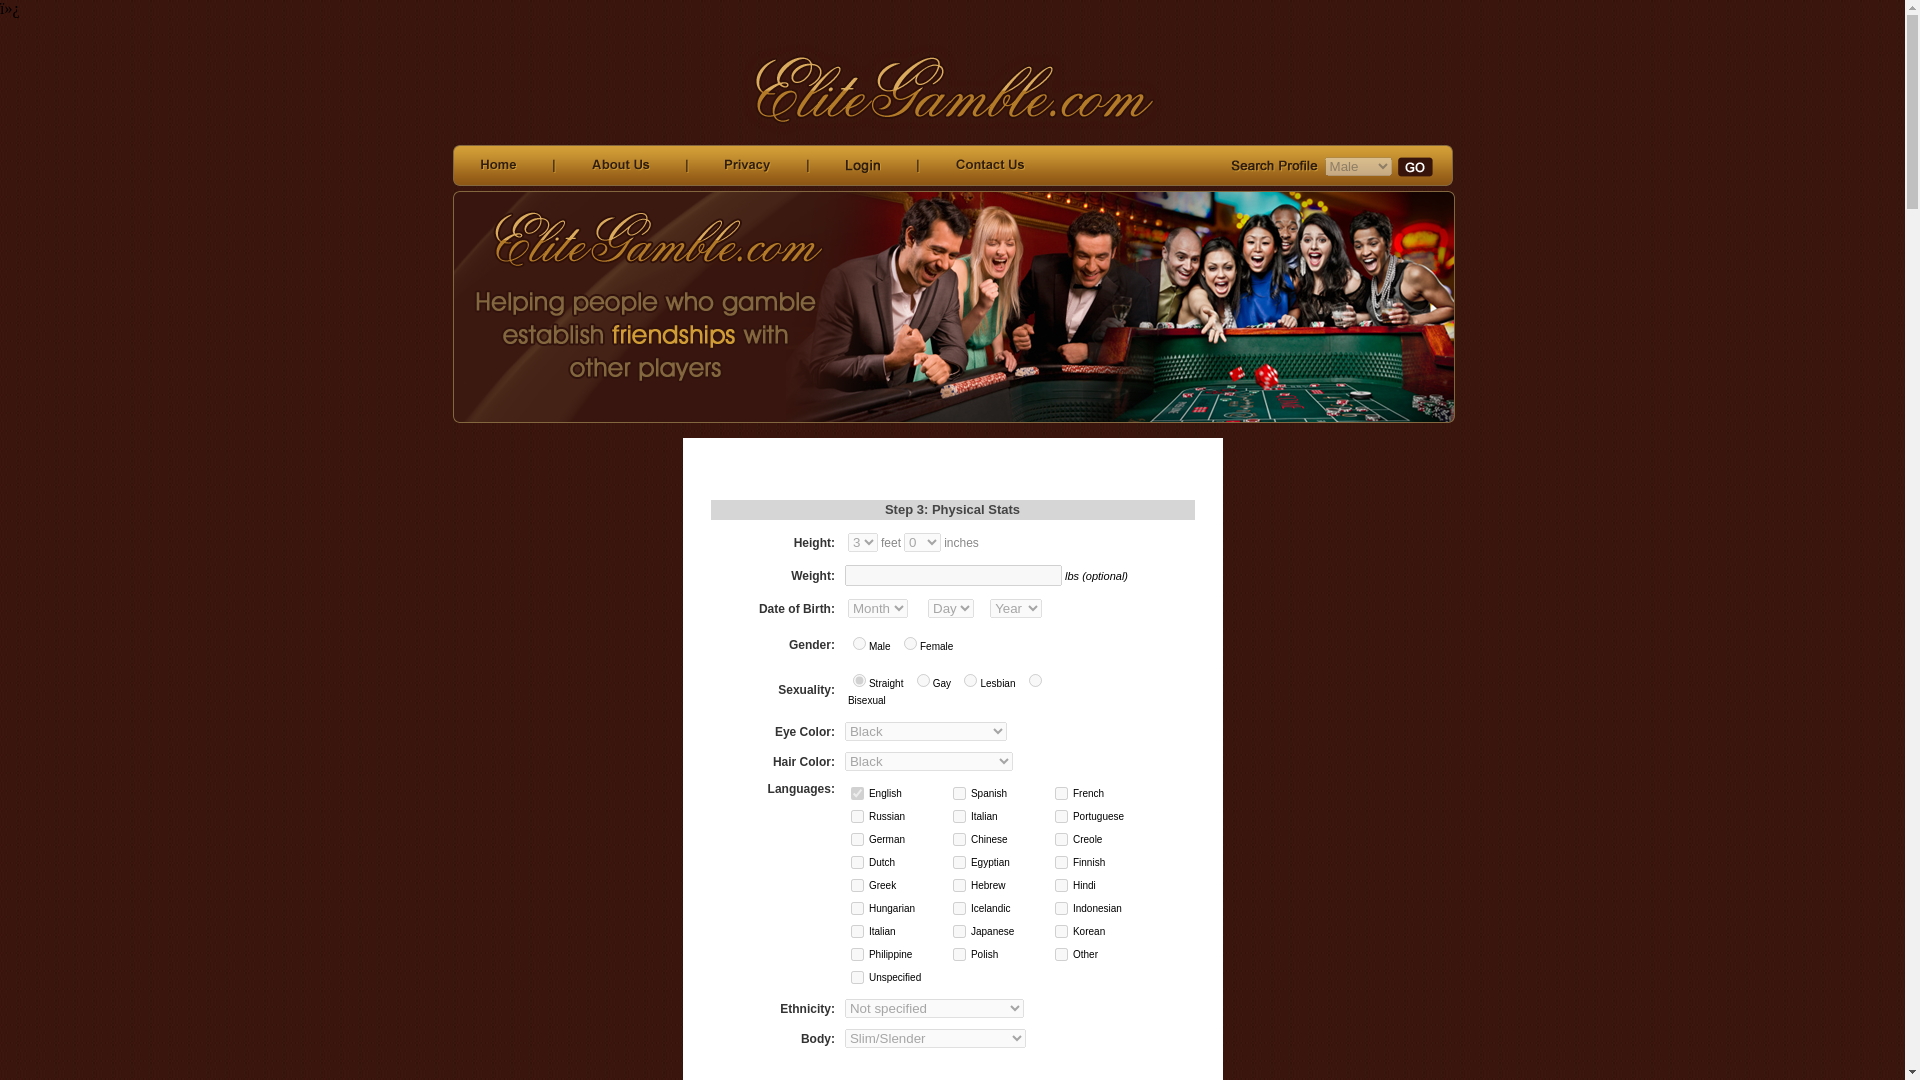  I want to click on A3, so click(1060, 794).